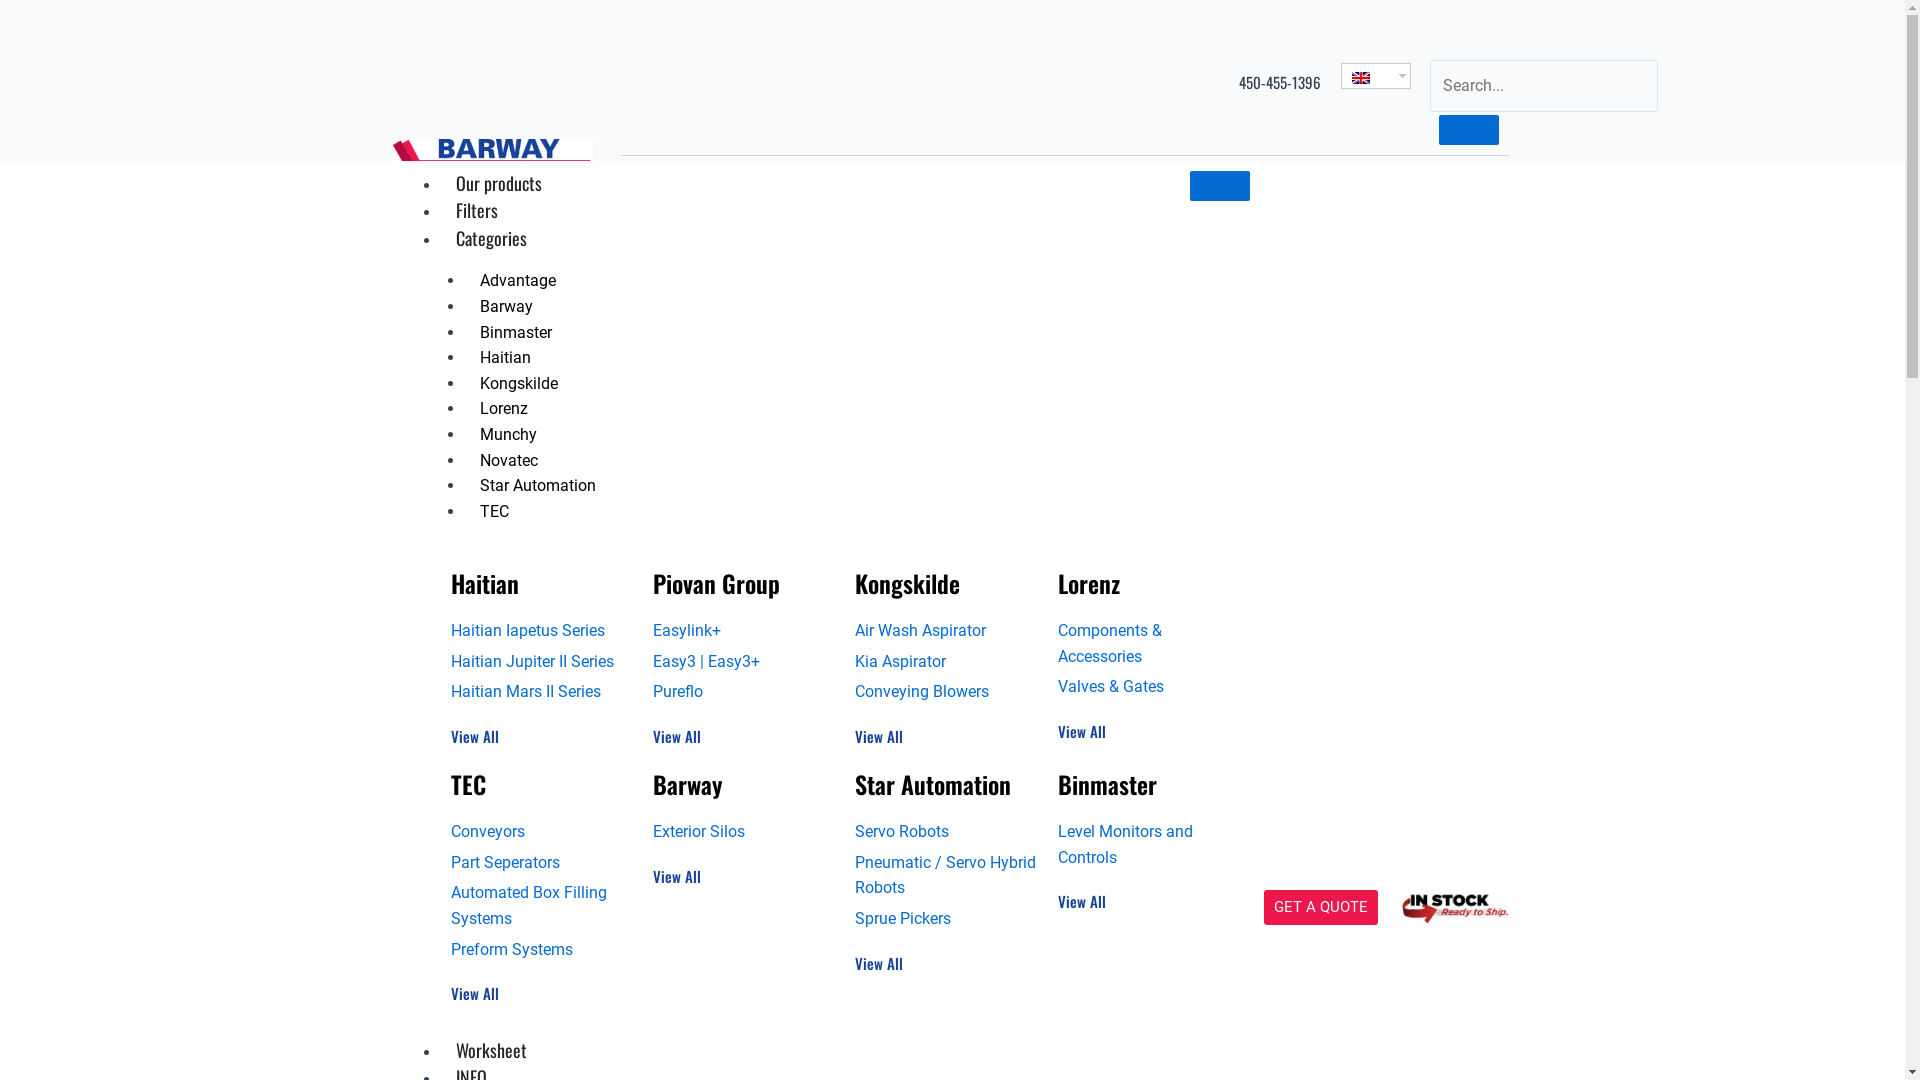  Describe the element at coordinates (541, 906) in the screenshot. I see `Automated Box Filling Systems` at that location.